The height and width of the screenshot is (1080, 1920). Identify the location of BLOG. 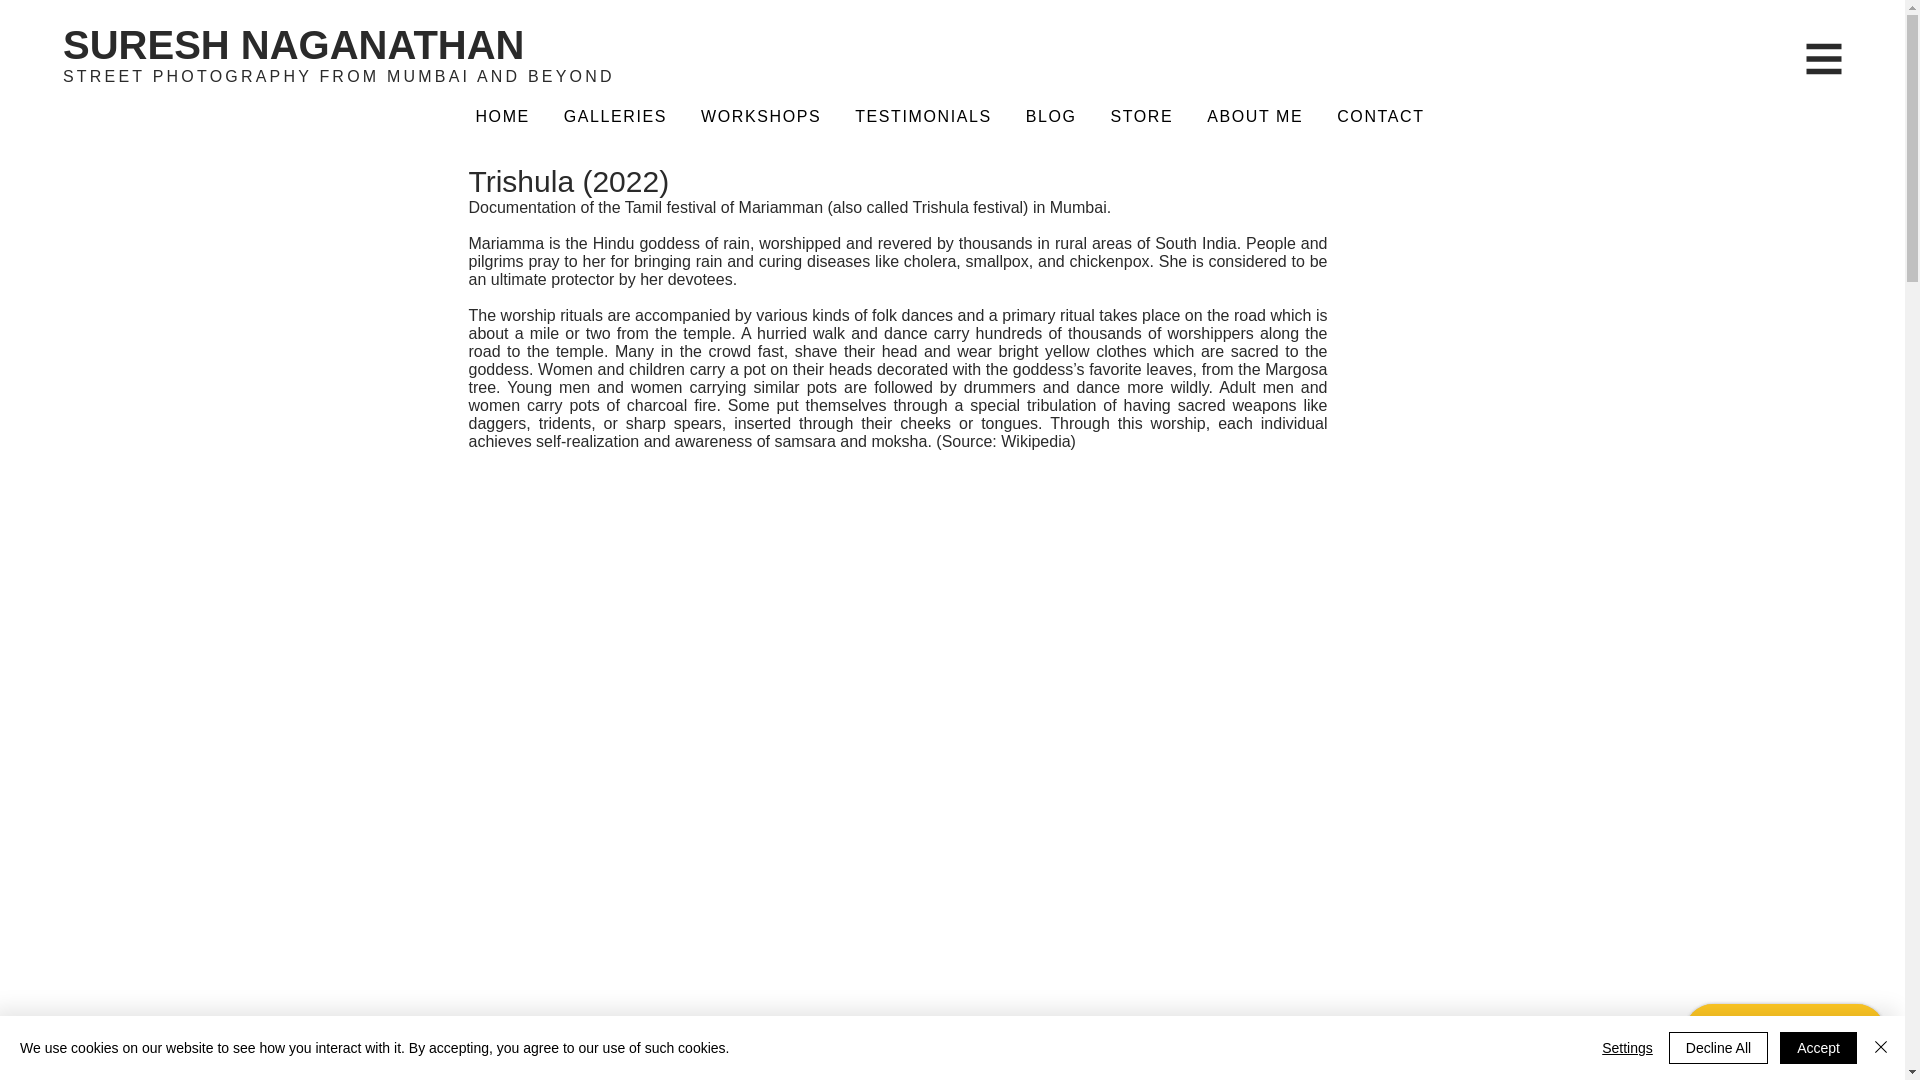
(1052, 118).